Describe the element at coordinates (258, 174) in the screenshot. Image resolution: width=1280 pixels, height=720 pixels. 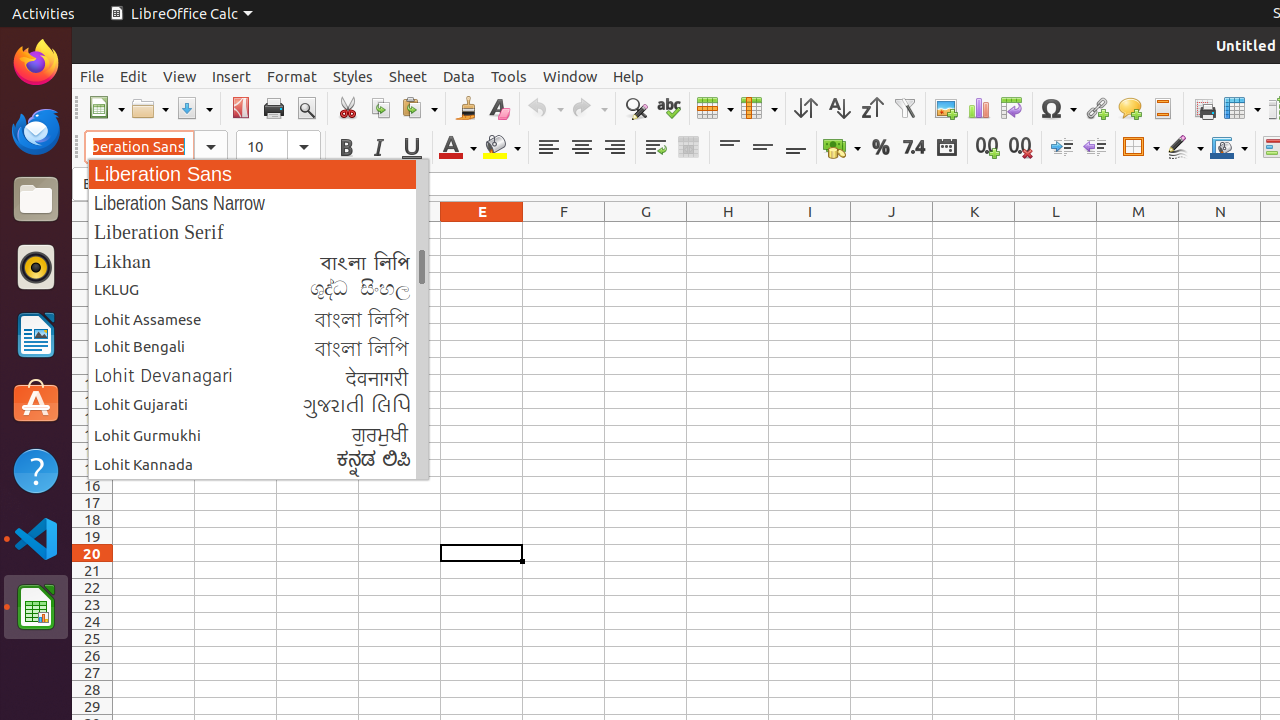
I see `Liberation Sans` at that location.